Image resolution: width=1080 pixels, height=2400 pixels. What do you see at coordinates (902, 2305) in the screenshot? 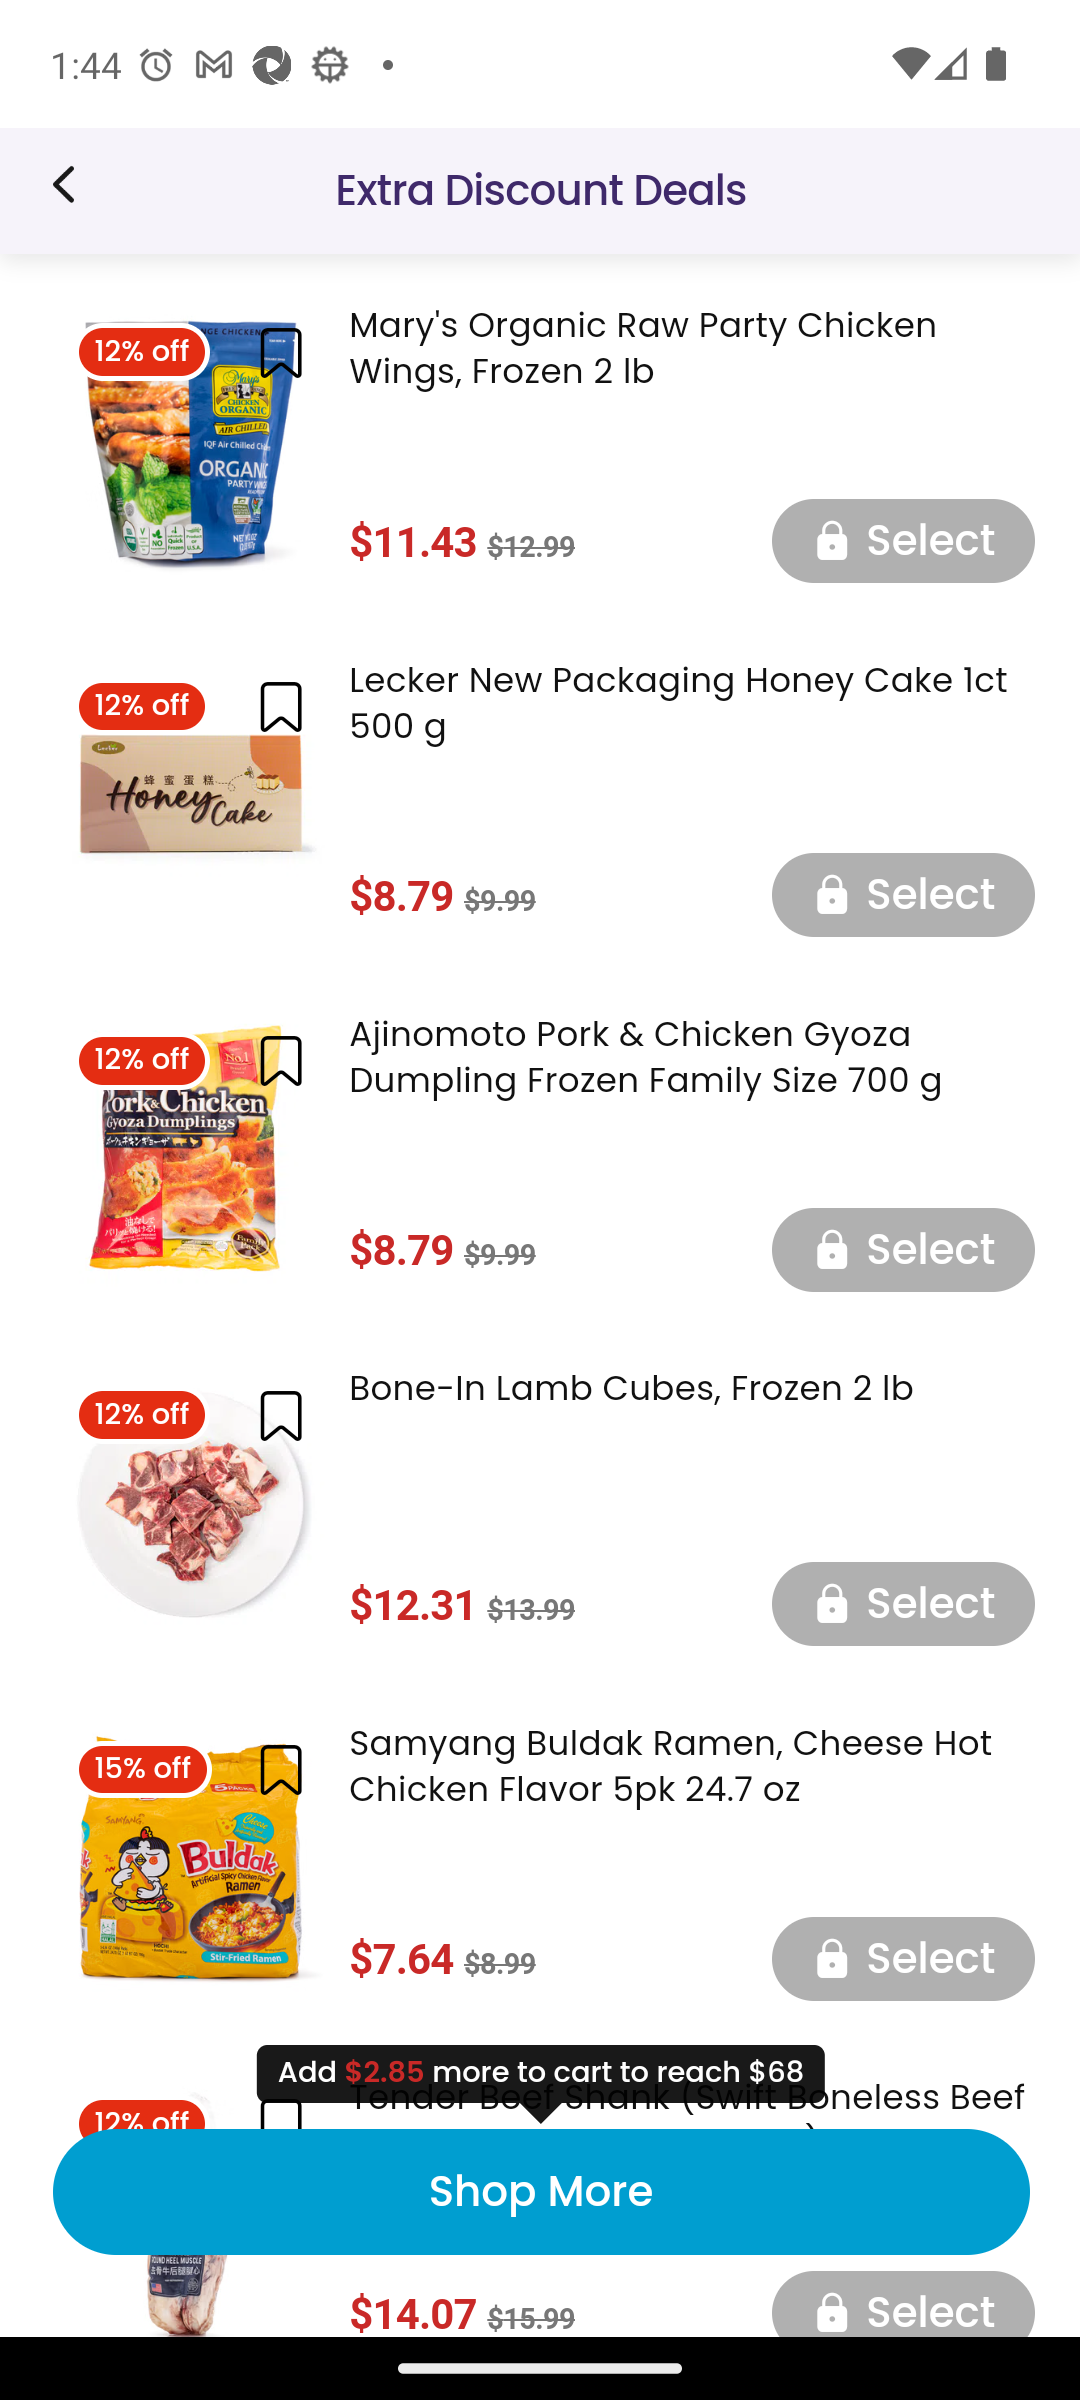
I see ` Select` at bounding box center [902, 2305].